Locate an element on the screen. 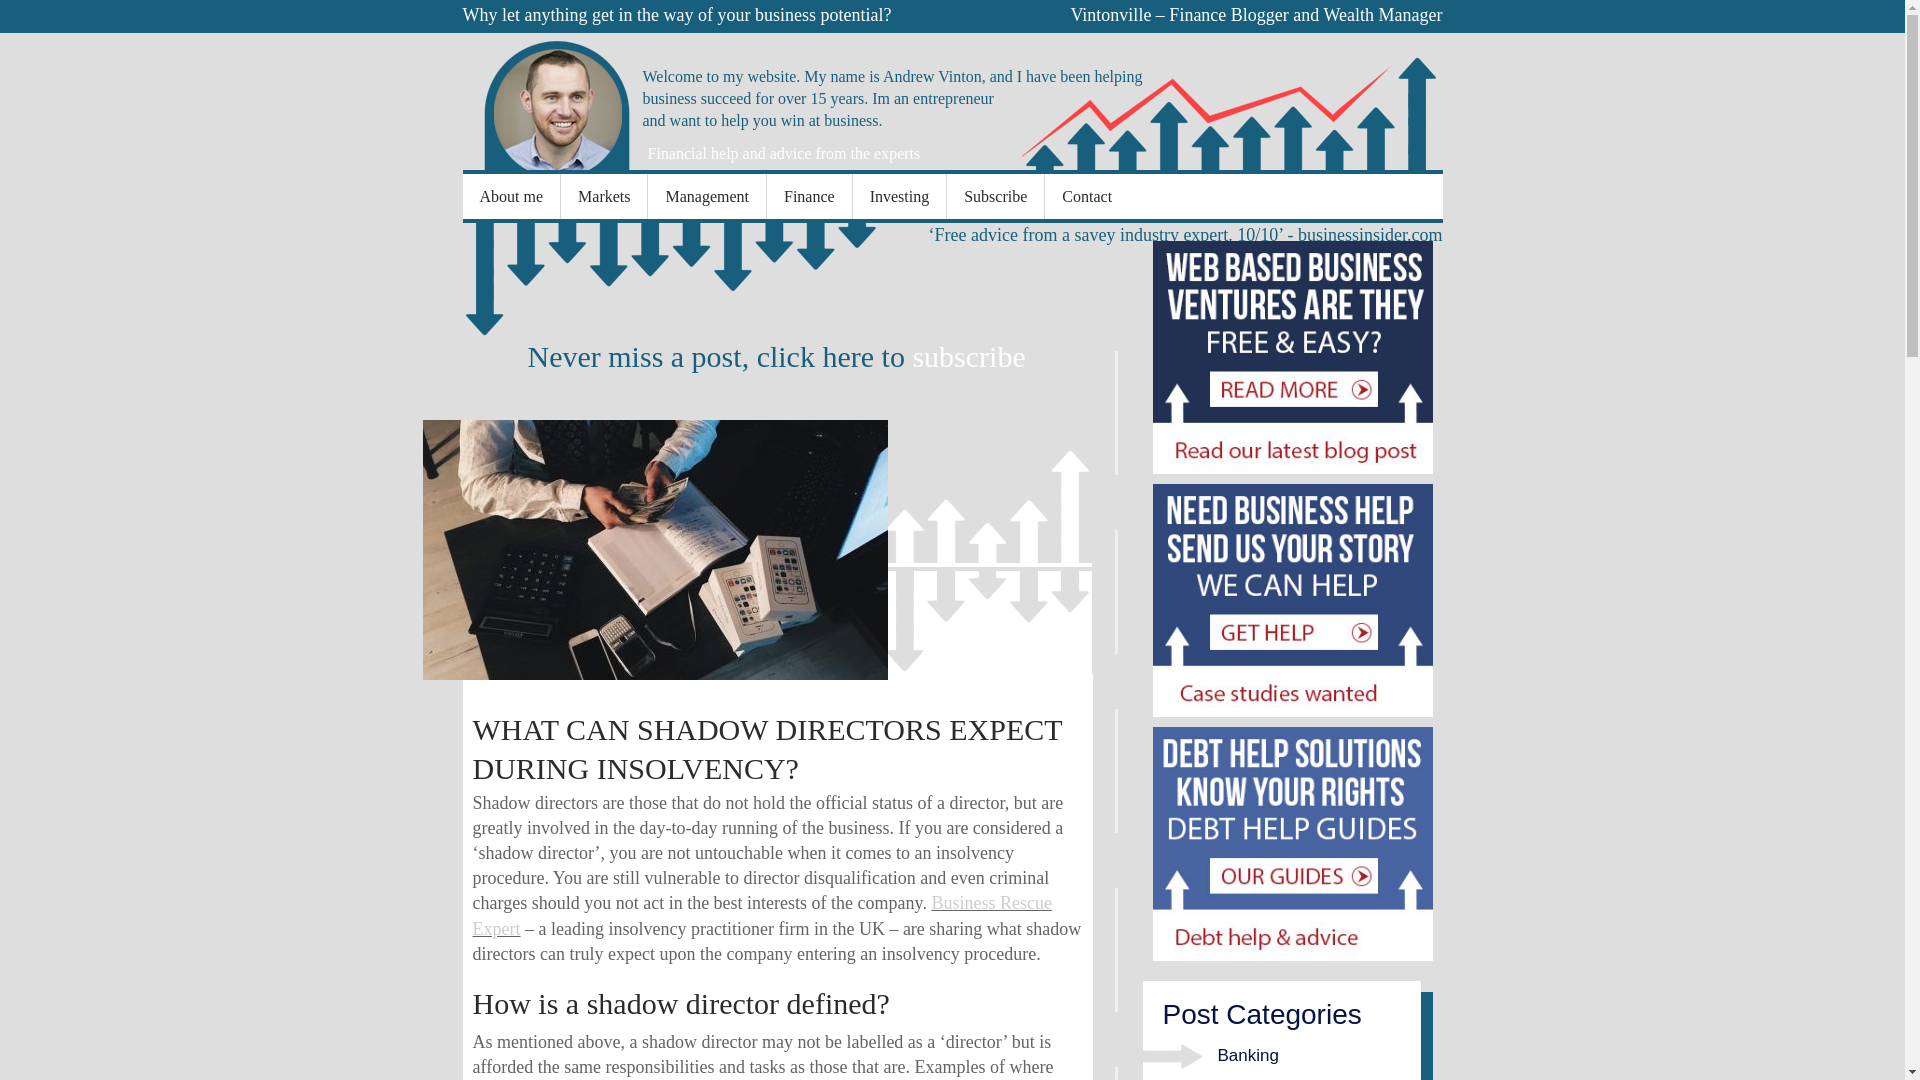 The width and height of the screenshot is (1920, 1080). subscribe is located at coordinates (968, 356).